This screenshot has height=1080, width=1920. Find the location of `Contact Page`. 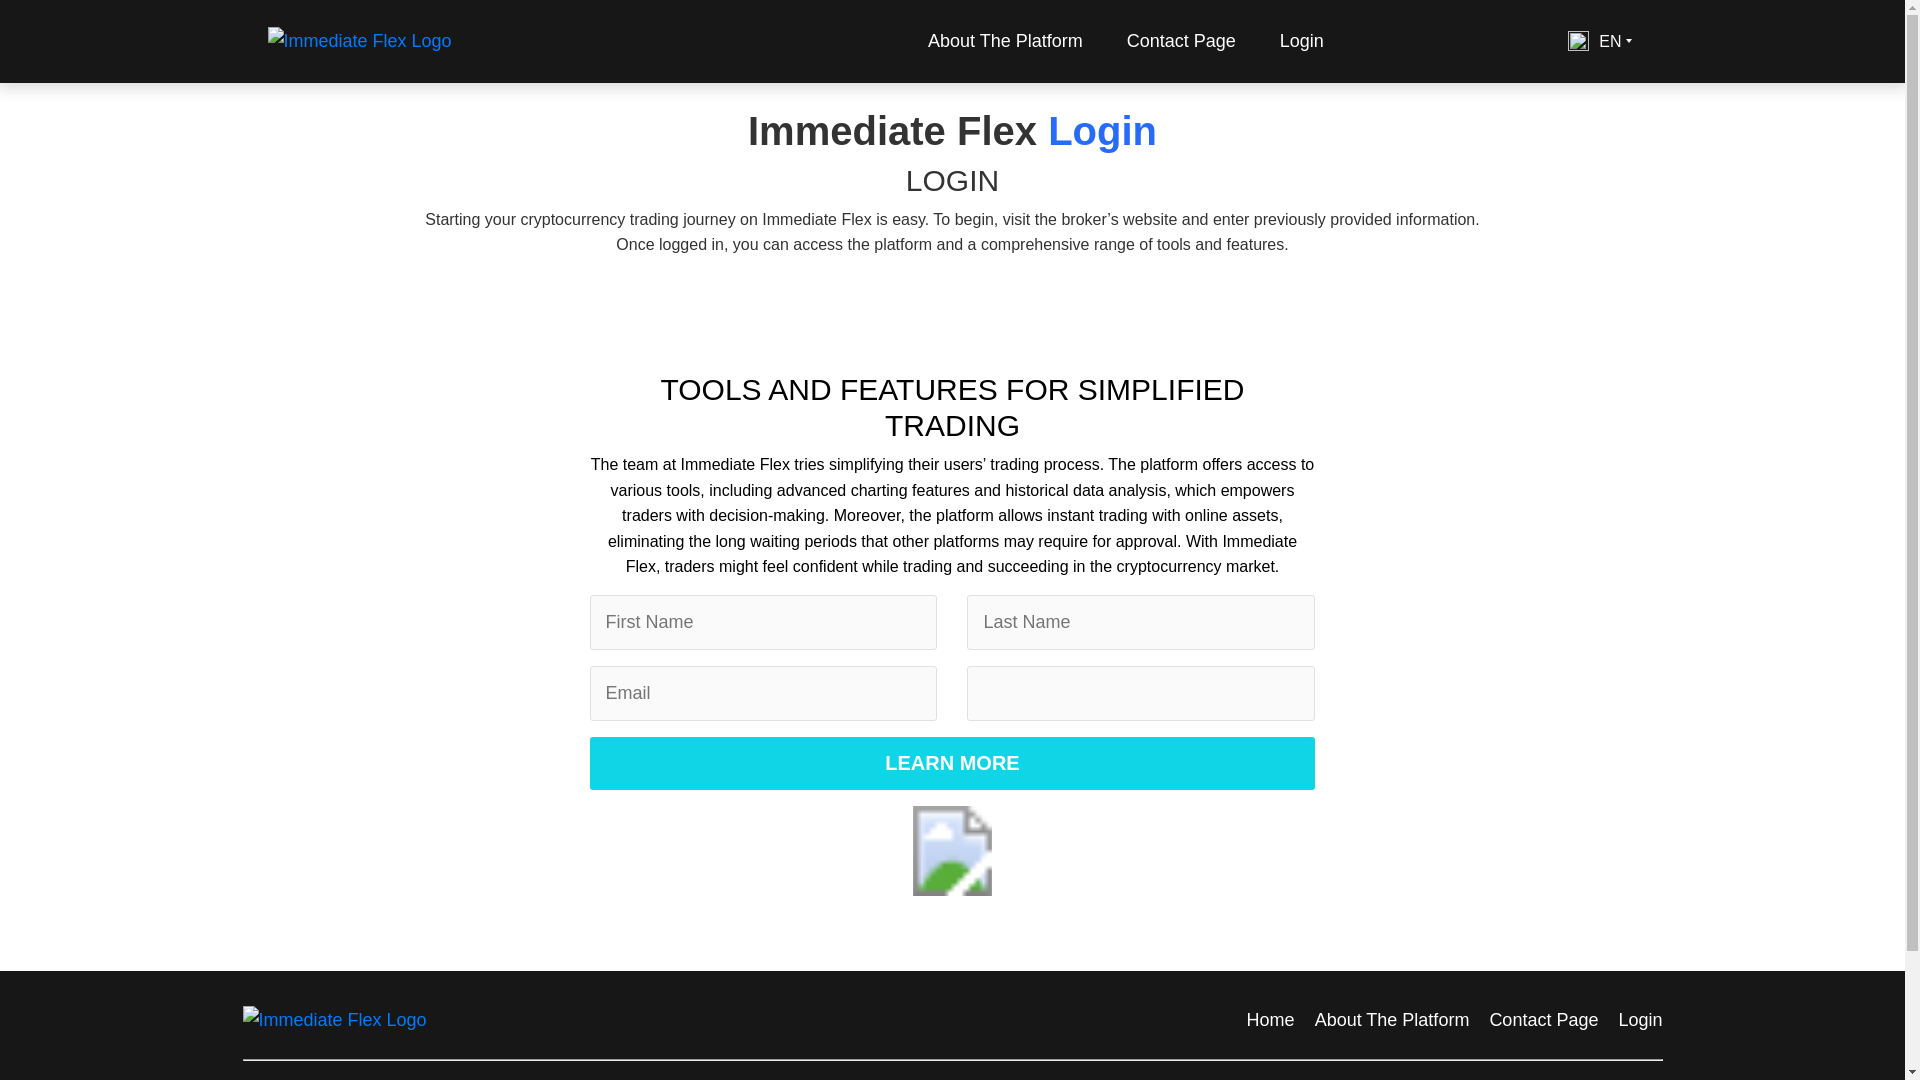

Contact Page is located at coordinates (1181, 41).